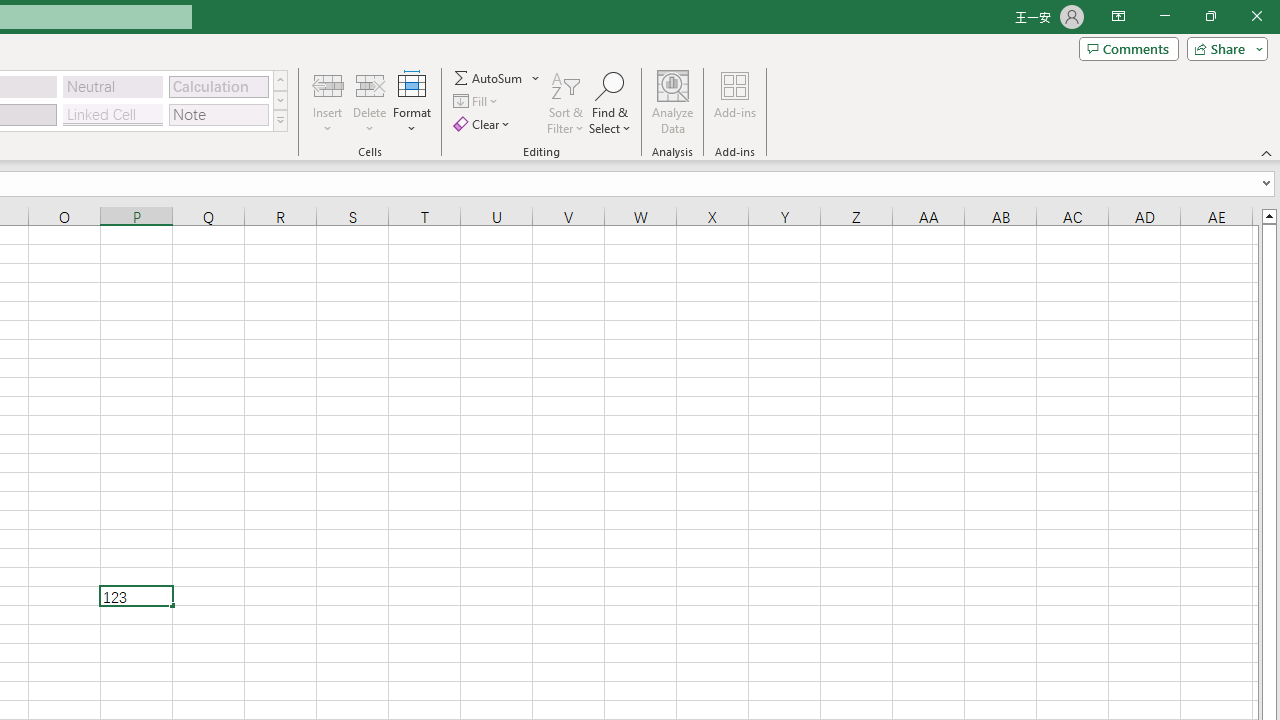  I want to click on Insert Cells, so click(328, 84).